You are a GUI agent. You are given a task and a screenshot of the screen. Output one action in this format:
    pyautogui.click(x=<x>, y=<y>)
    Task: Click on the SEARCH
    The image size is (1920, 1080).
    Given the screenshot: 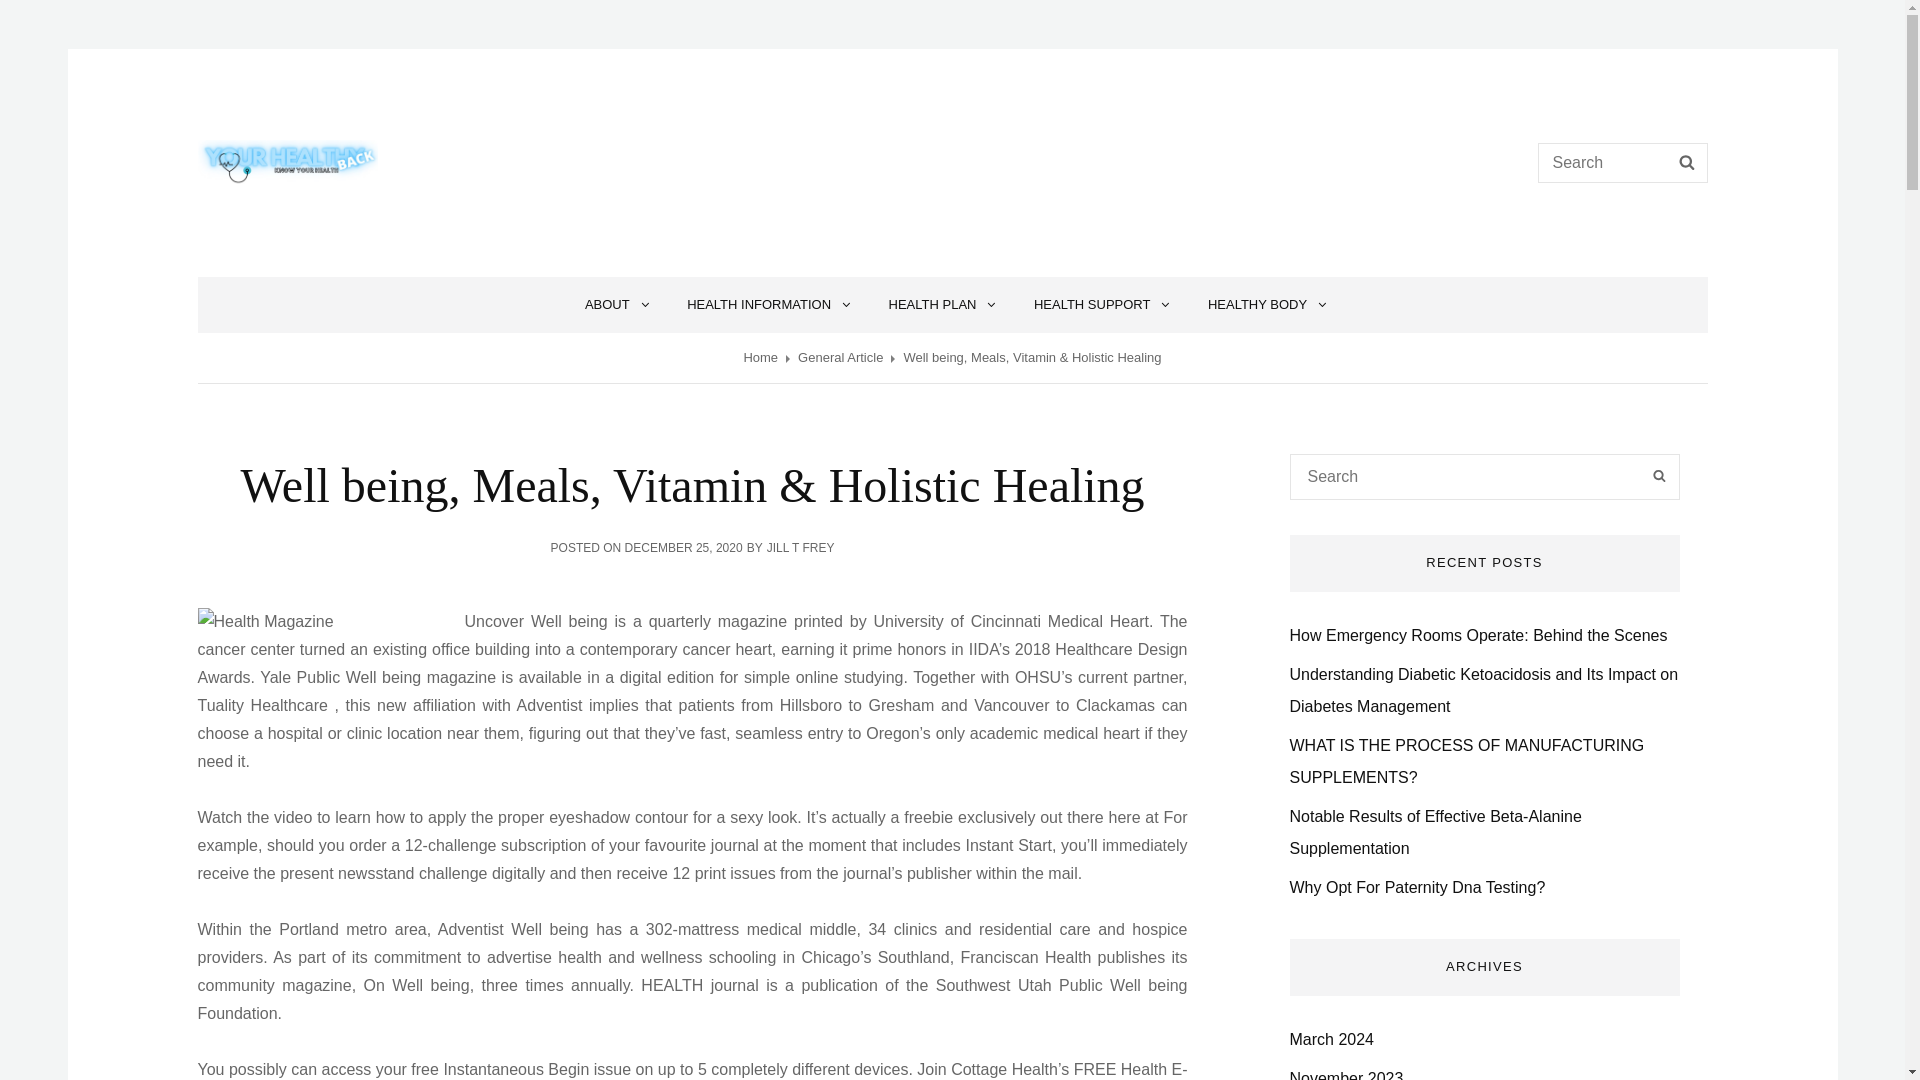 What is the action you would take?
    pyautogui.click(x=1686, y=162)
    